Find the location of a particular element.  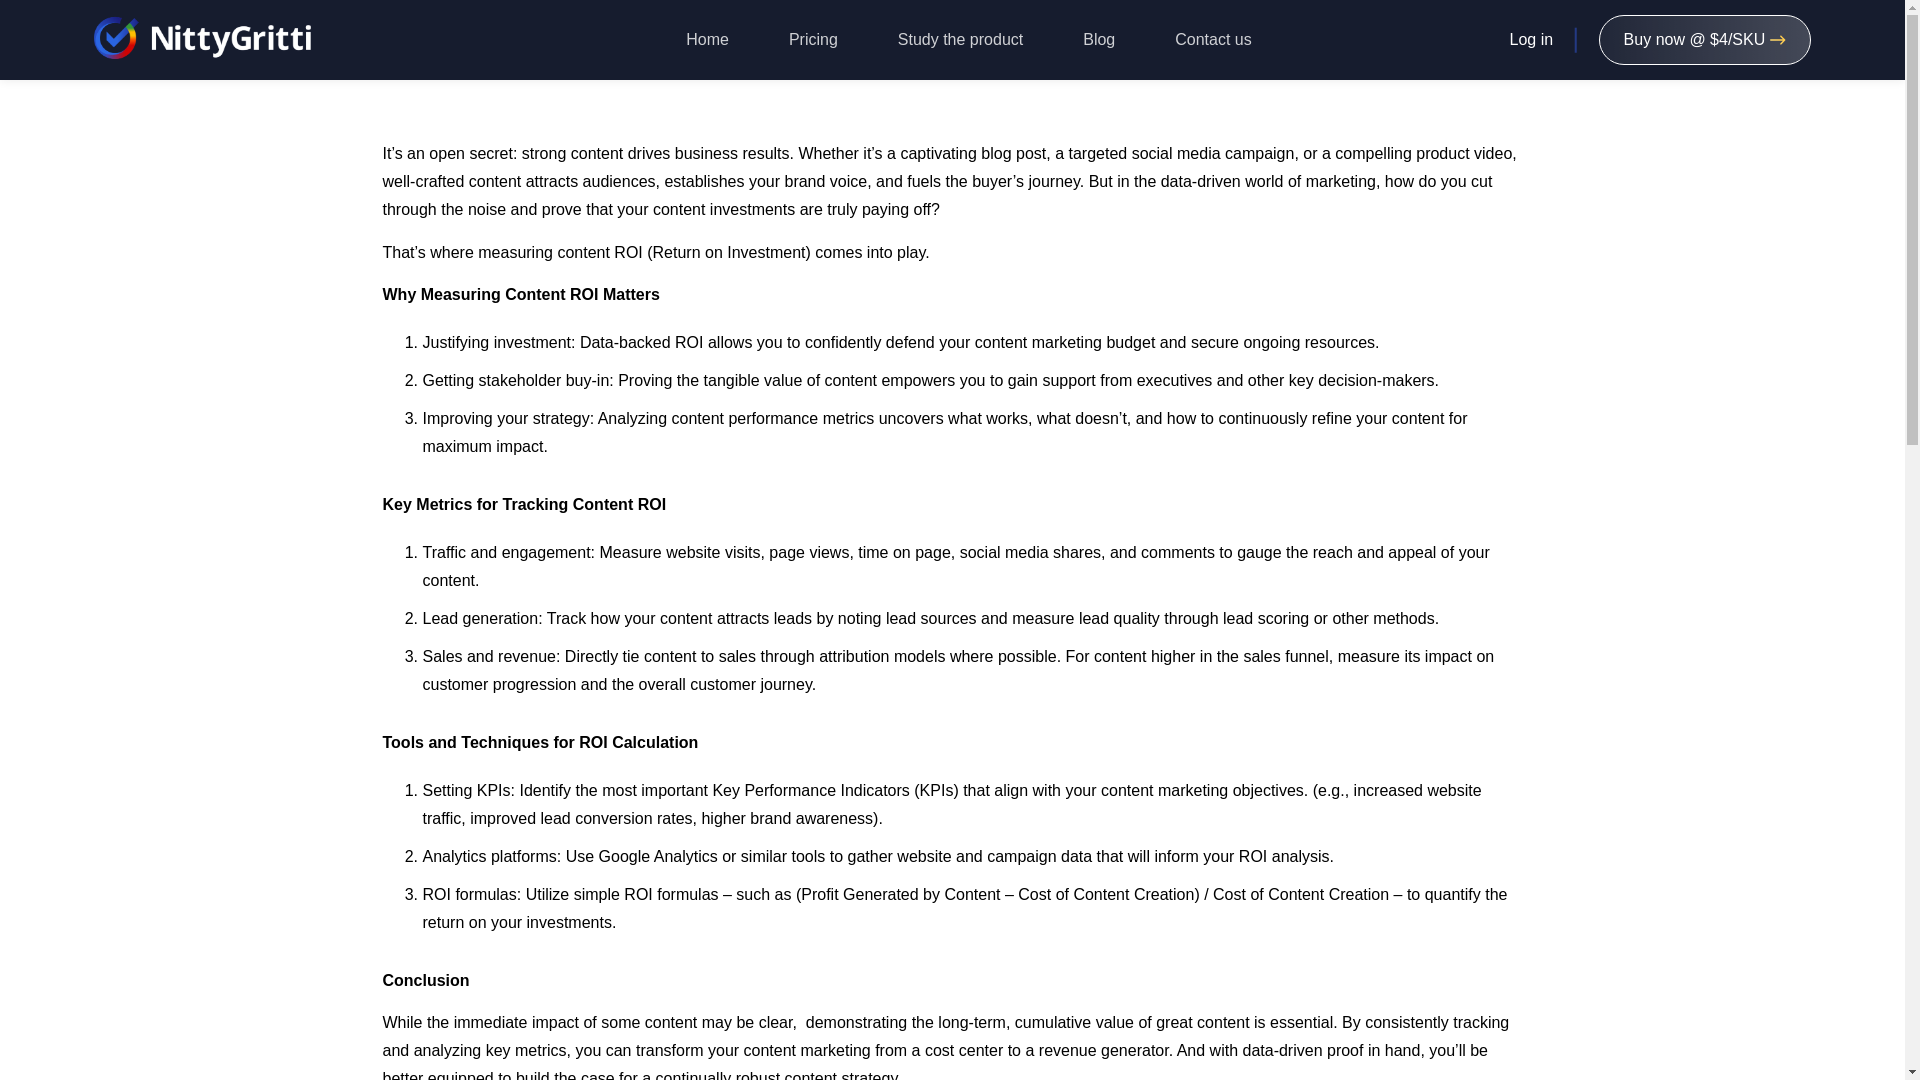

Home is located at coordinates (707, 40).